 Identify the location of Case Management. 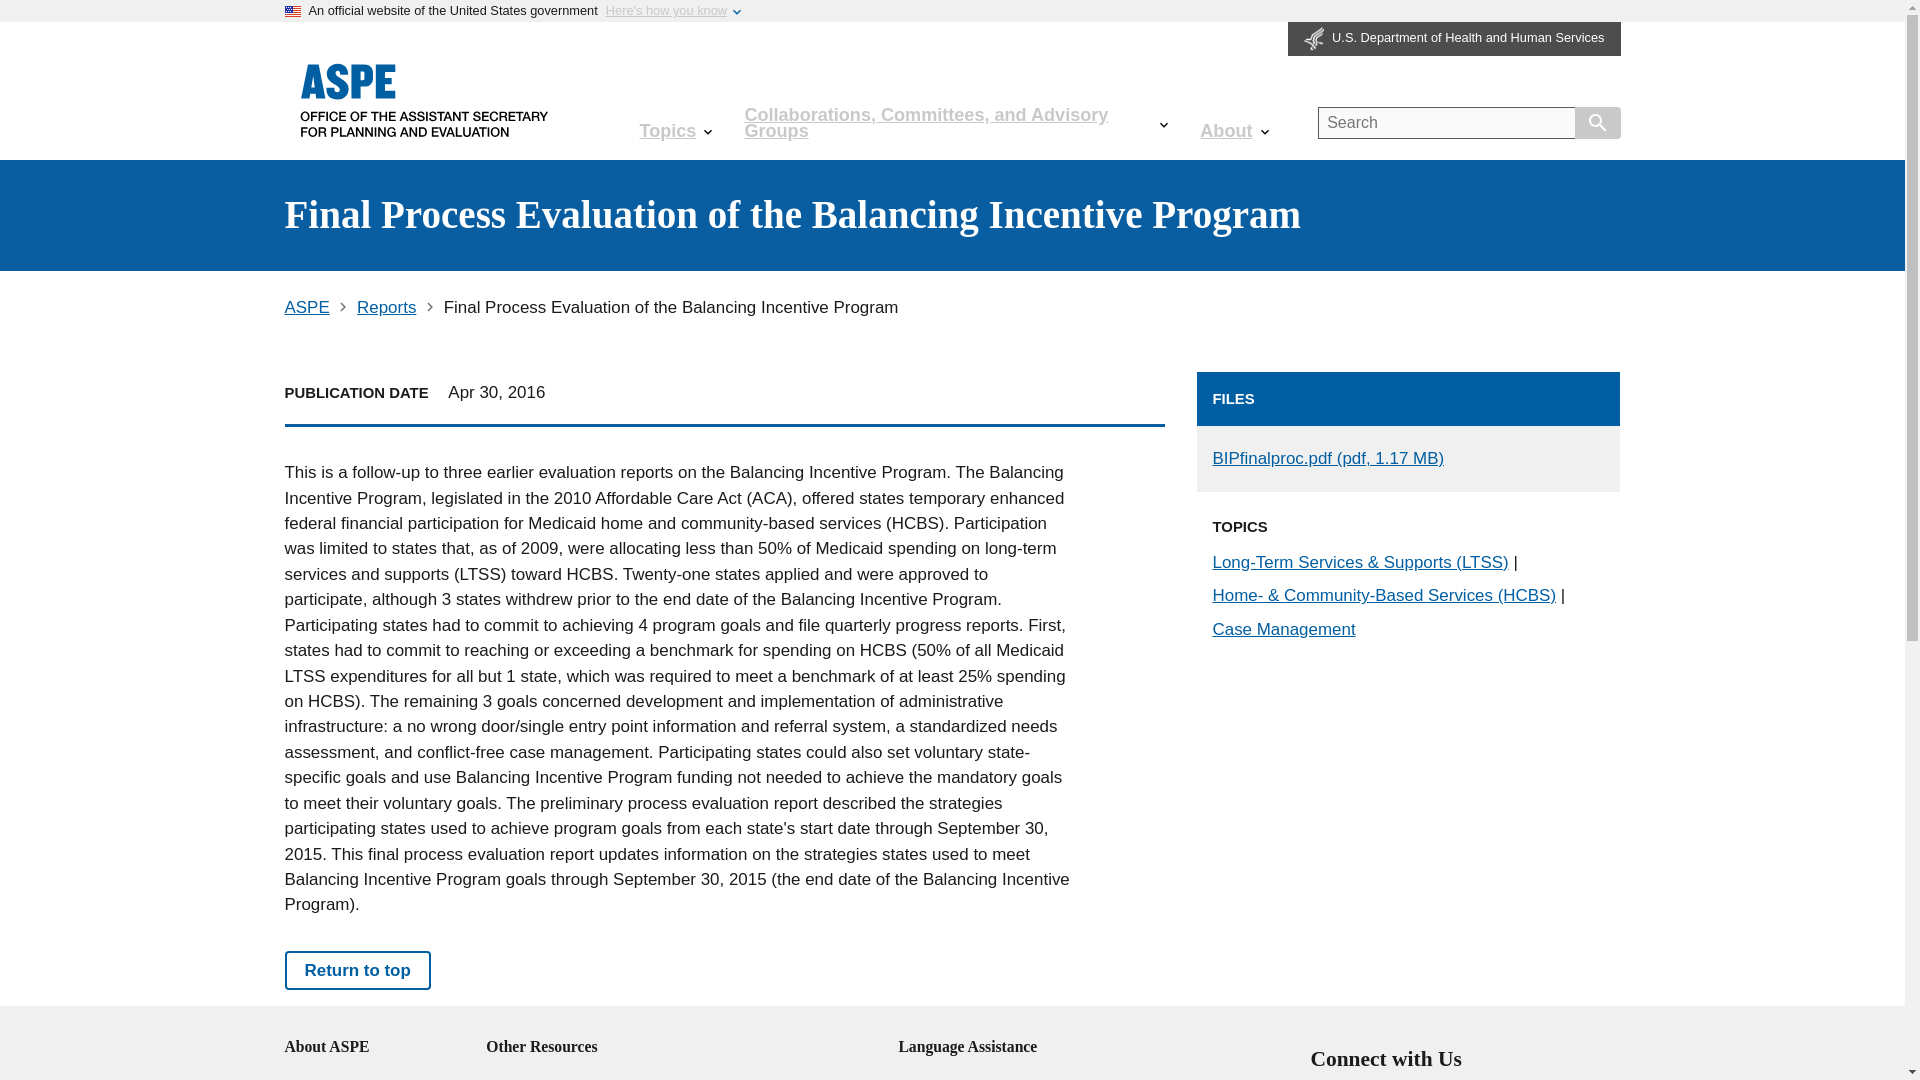
(1283, 629).